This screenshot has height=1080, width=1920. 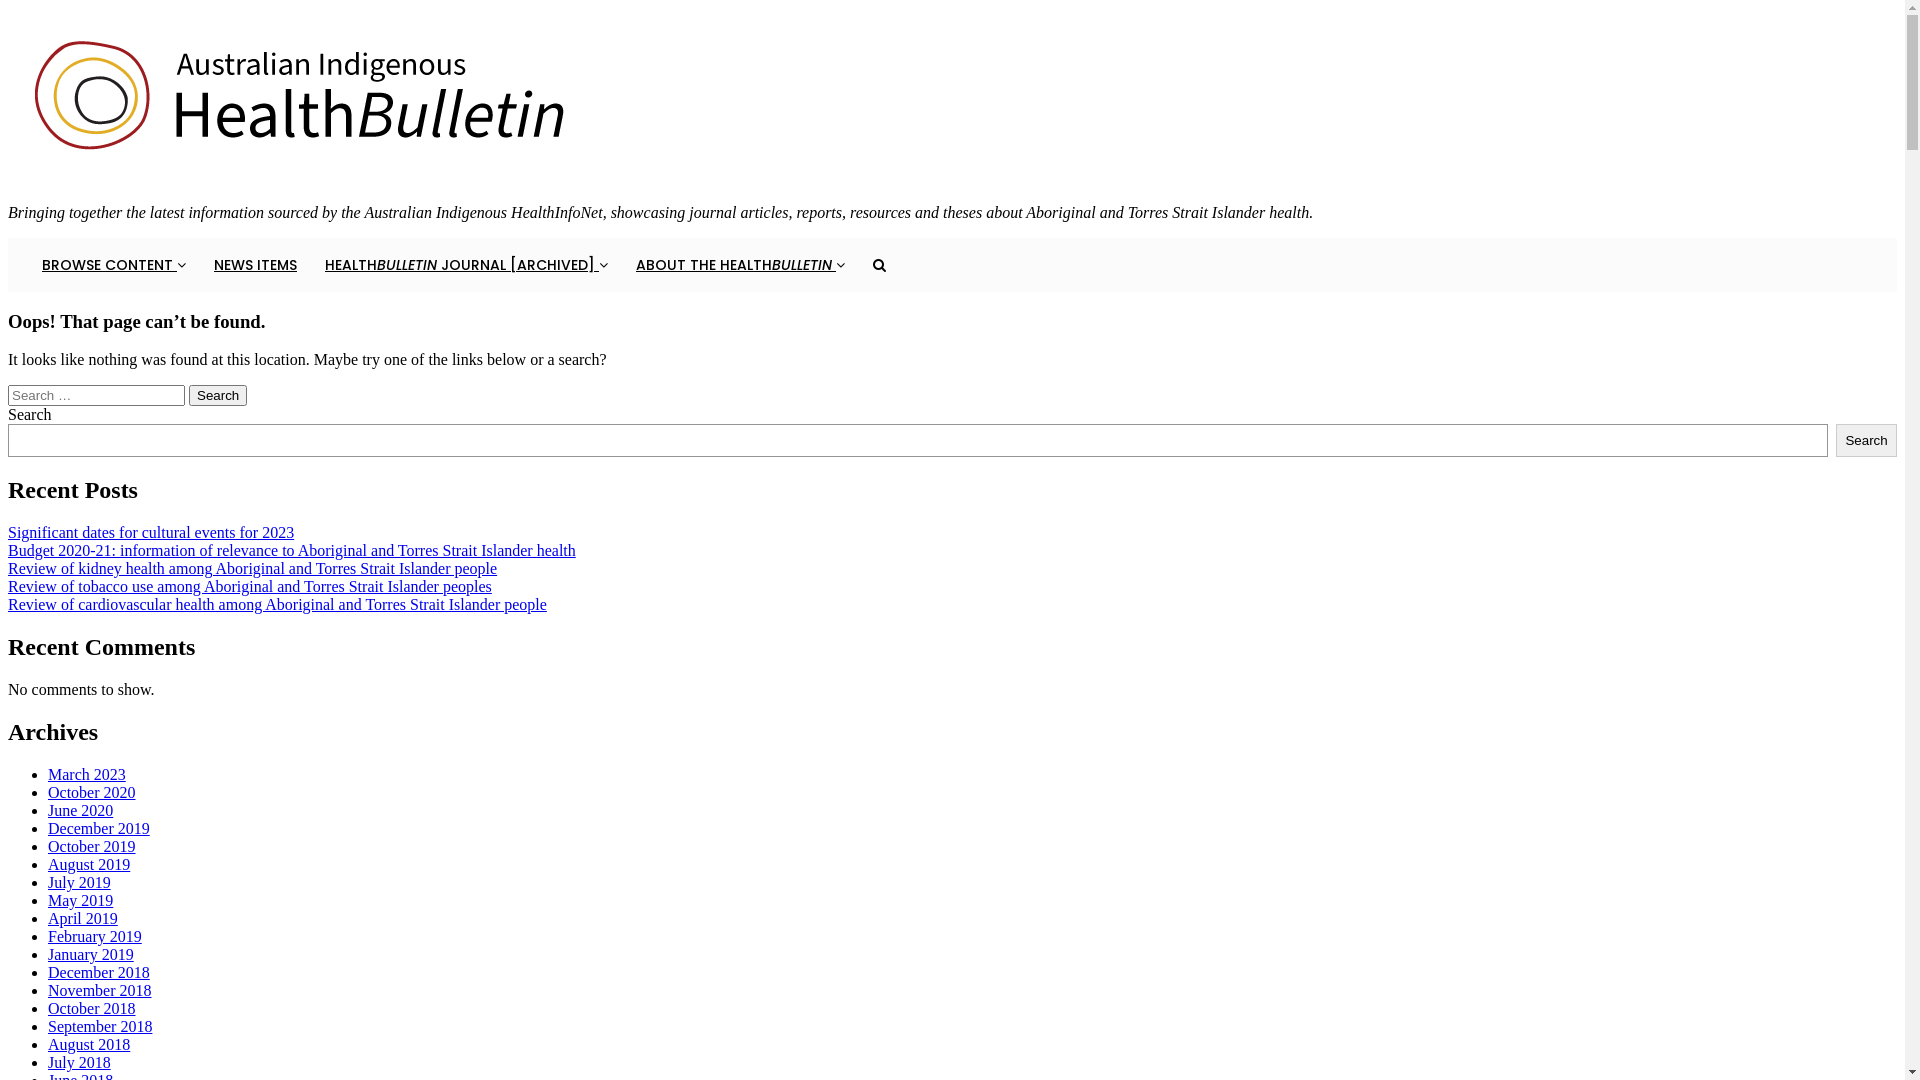 What do you see at coordinates (256, 265) in the screenshot?
I see `NEWS ITEMS` at bounding box center [256, 265].